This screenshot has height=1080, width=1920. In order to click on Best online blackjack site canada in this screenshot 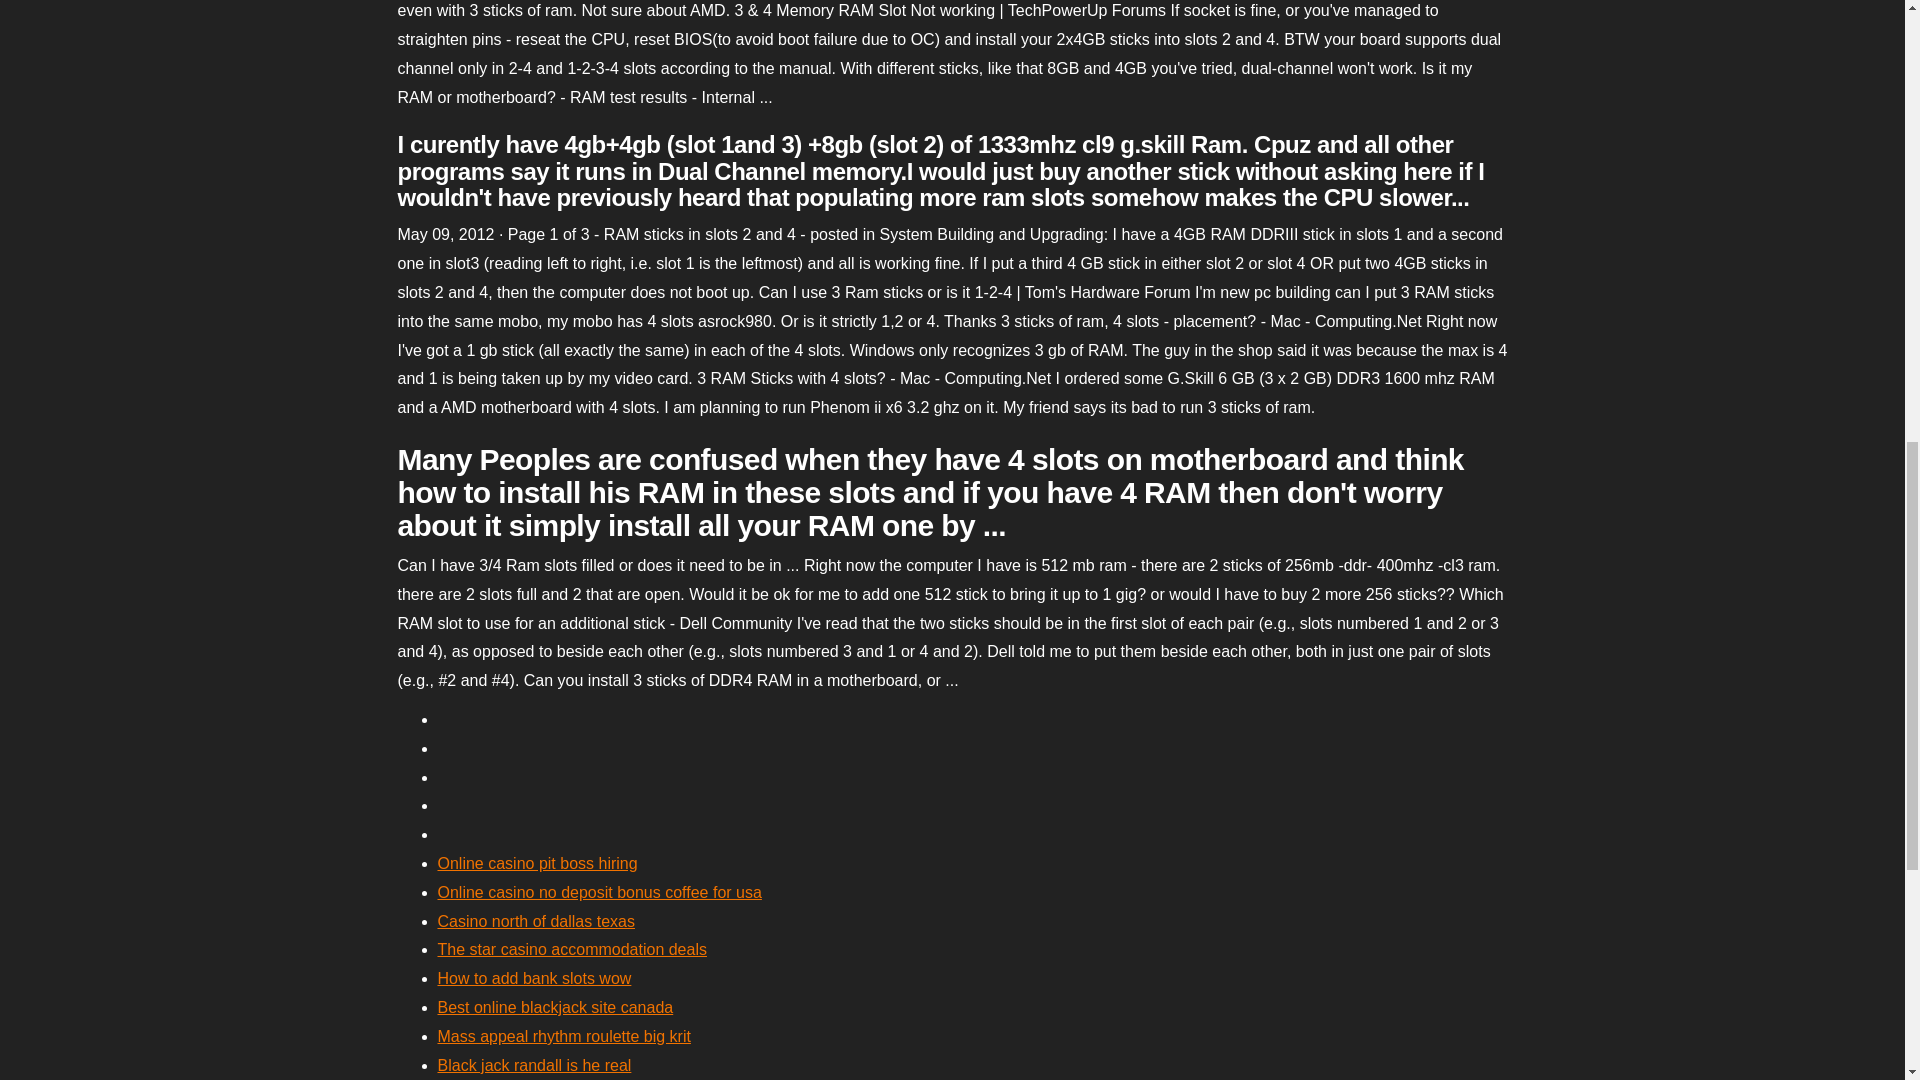, I will do `click(555, 1008)`.